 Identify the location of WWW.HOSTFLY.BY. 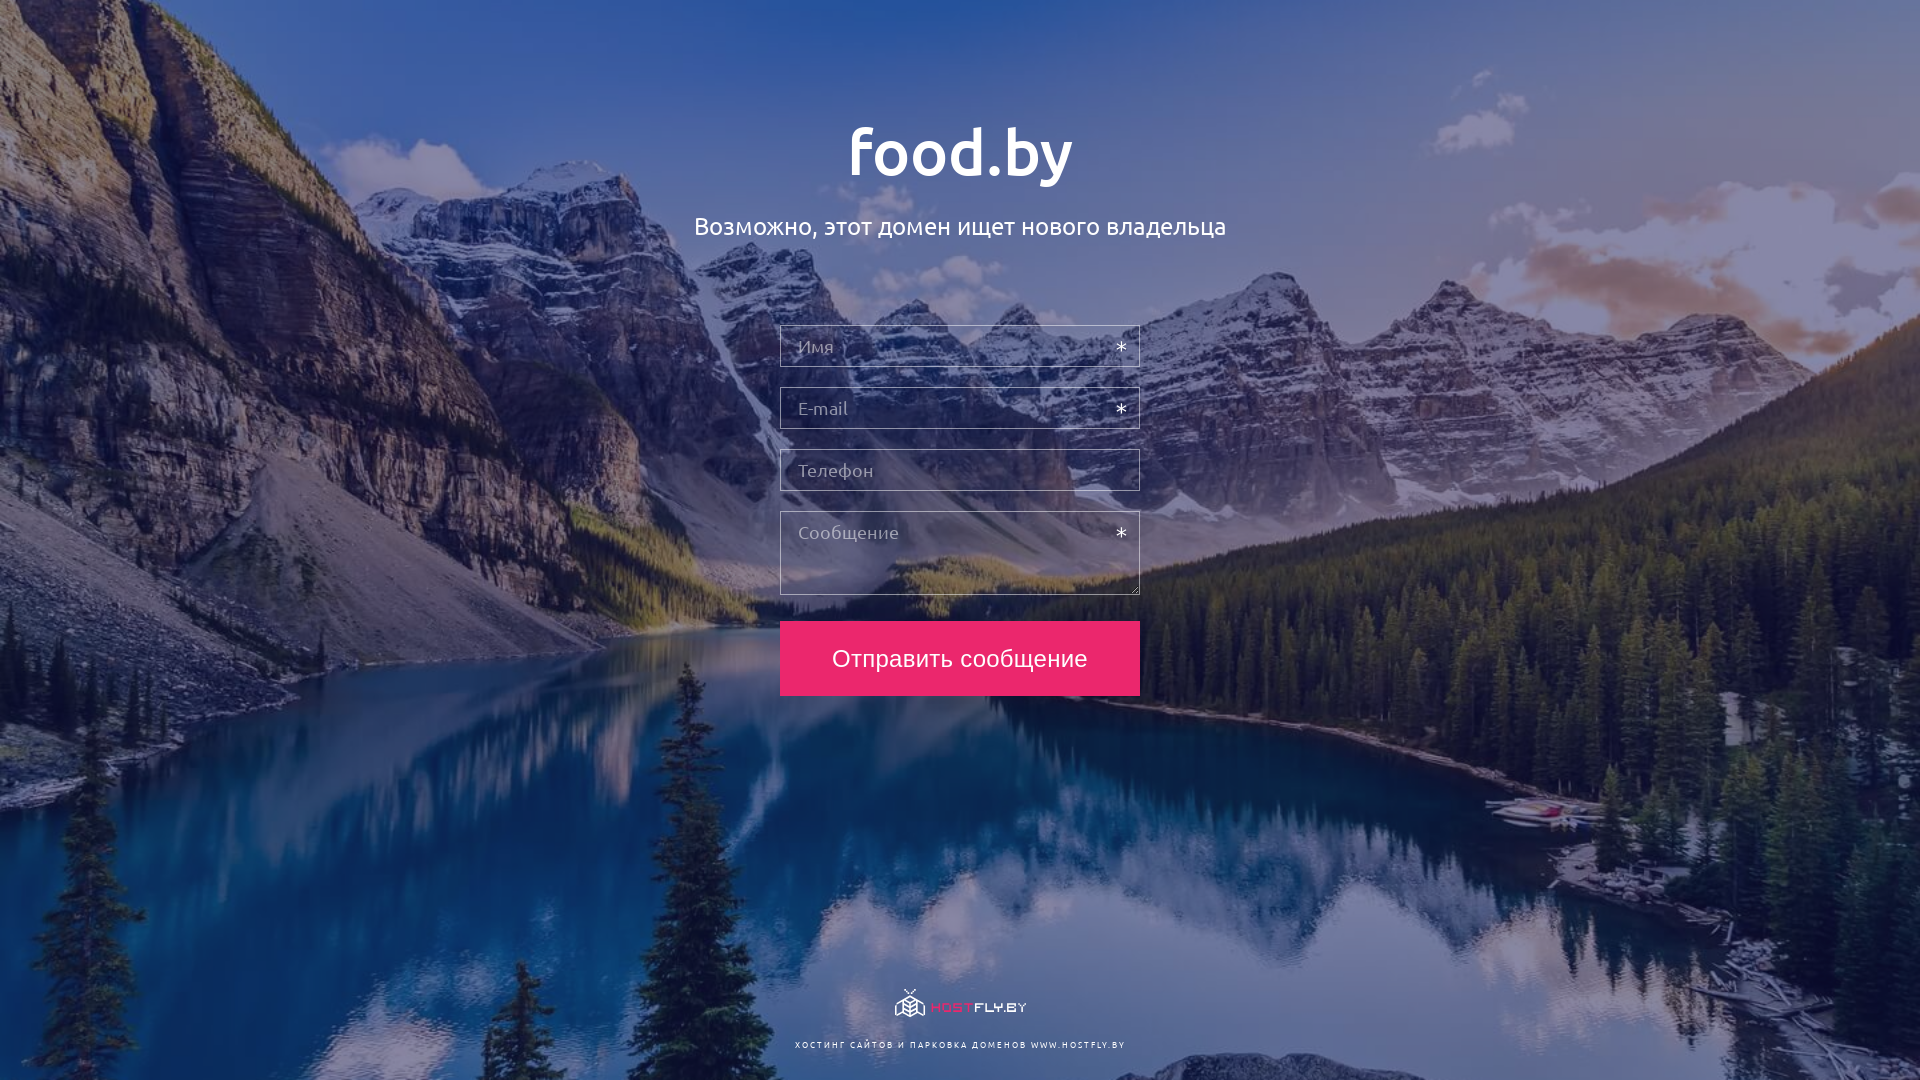
(1078, 1044).